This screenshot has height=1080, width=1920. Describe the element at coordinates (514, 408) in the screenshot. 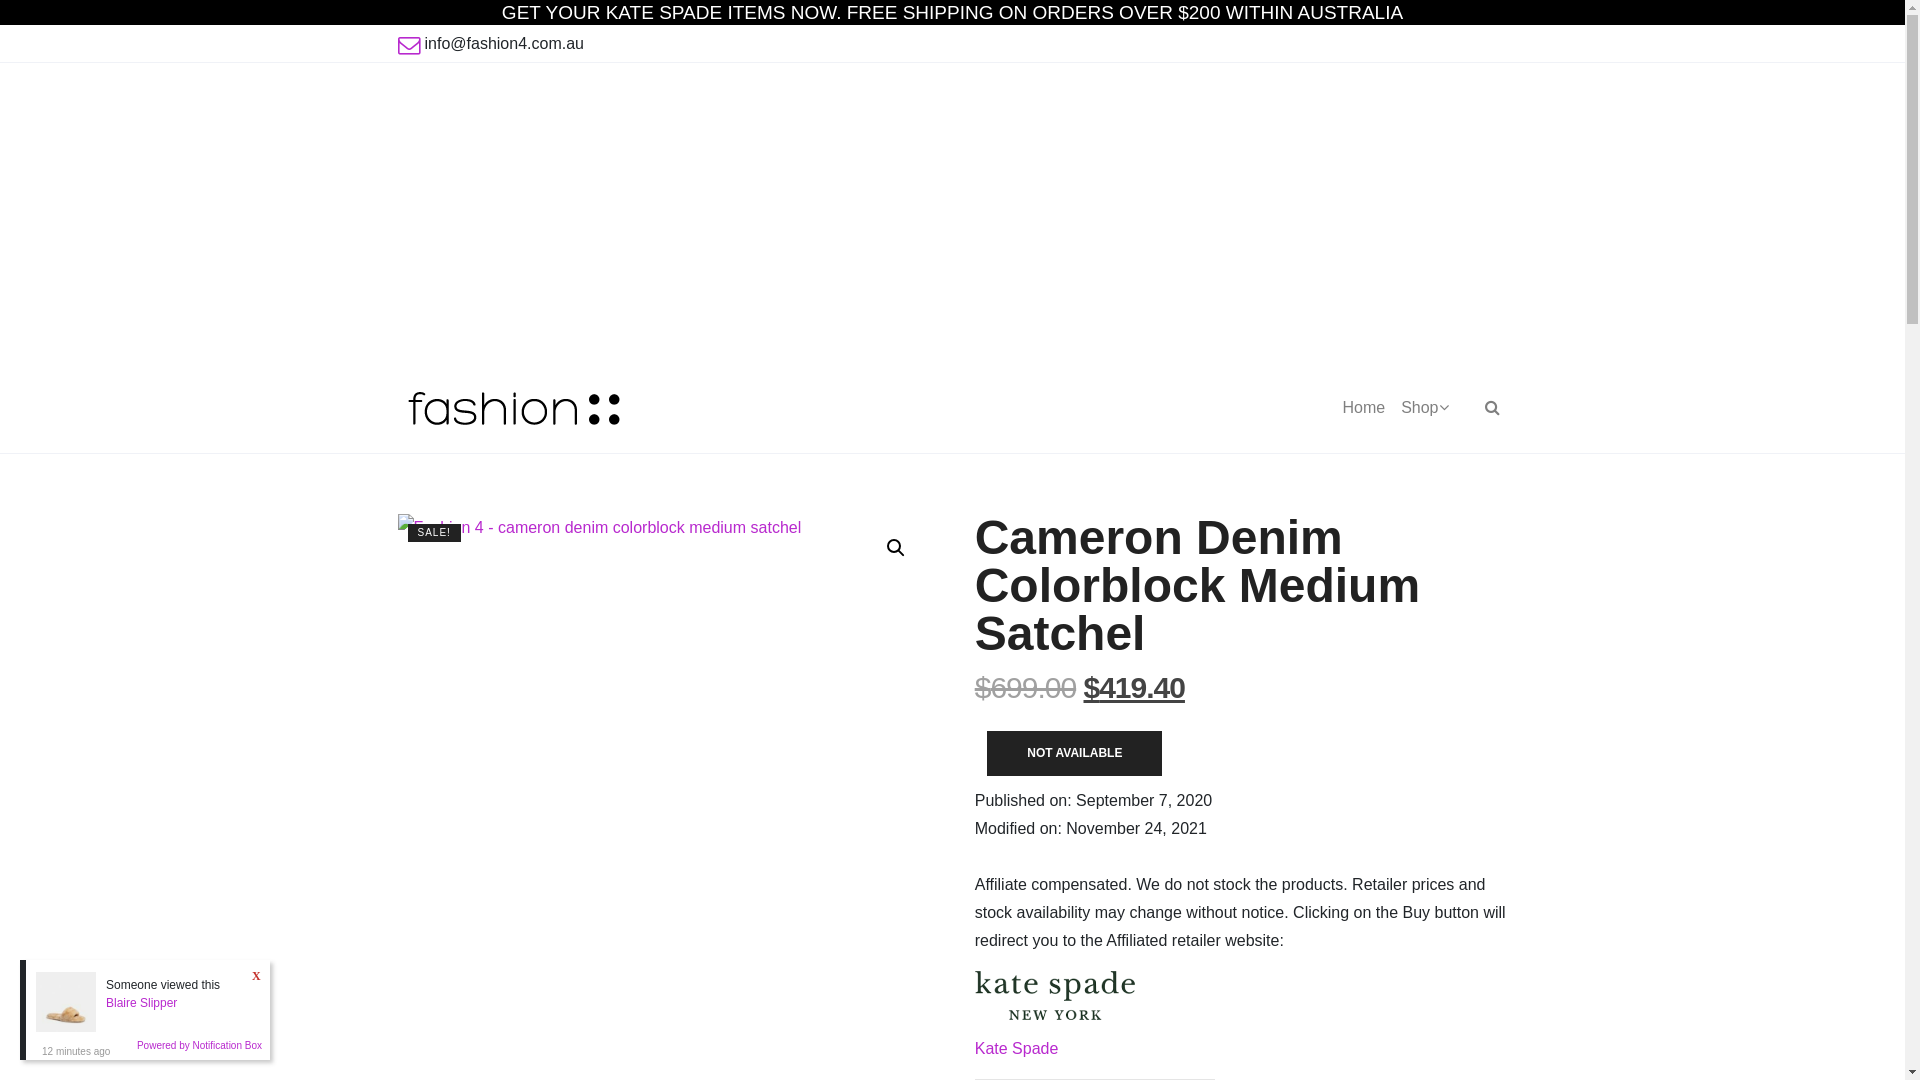

I see `Fashion 4` at that location.